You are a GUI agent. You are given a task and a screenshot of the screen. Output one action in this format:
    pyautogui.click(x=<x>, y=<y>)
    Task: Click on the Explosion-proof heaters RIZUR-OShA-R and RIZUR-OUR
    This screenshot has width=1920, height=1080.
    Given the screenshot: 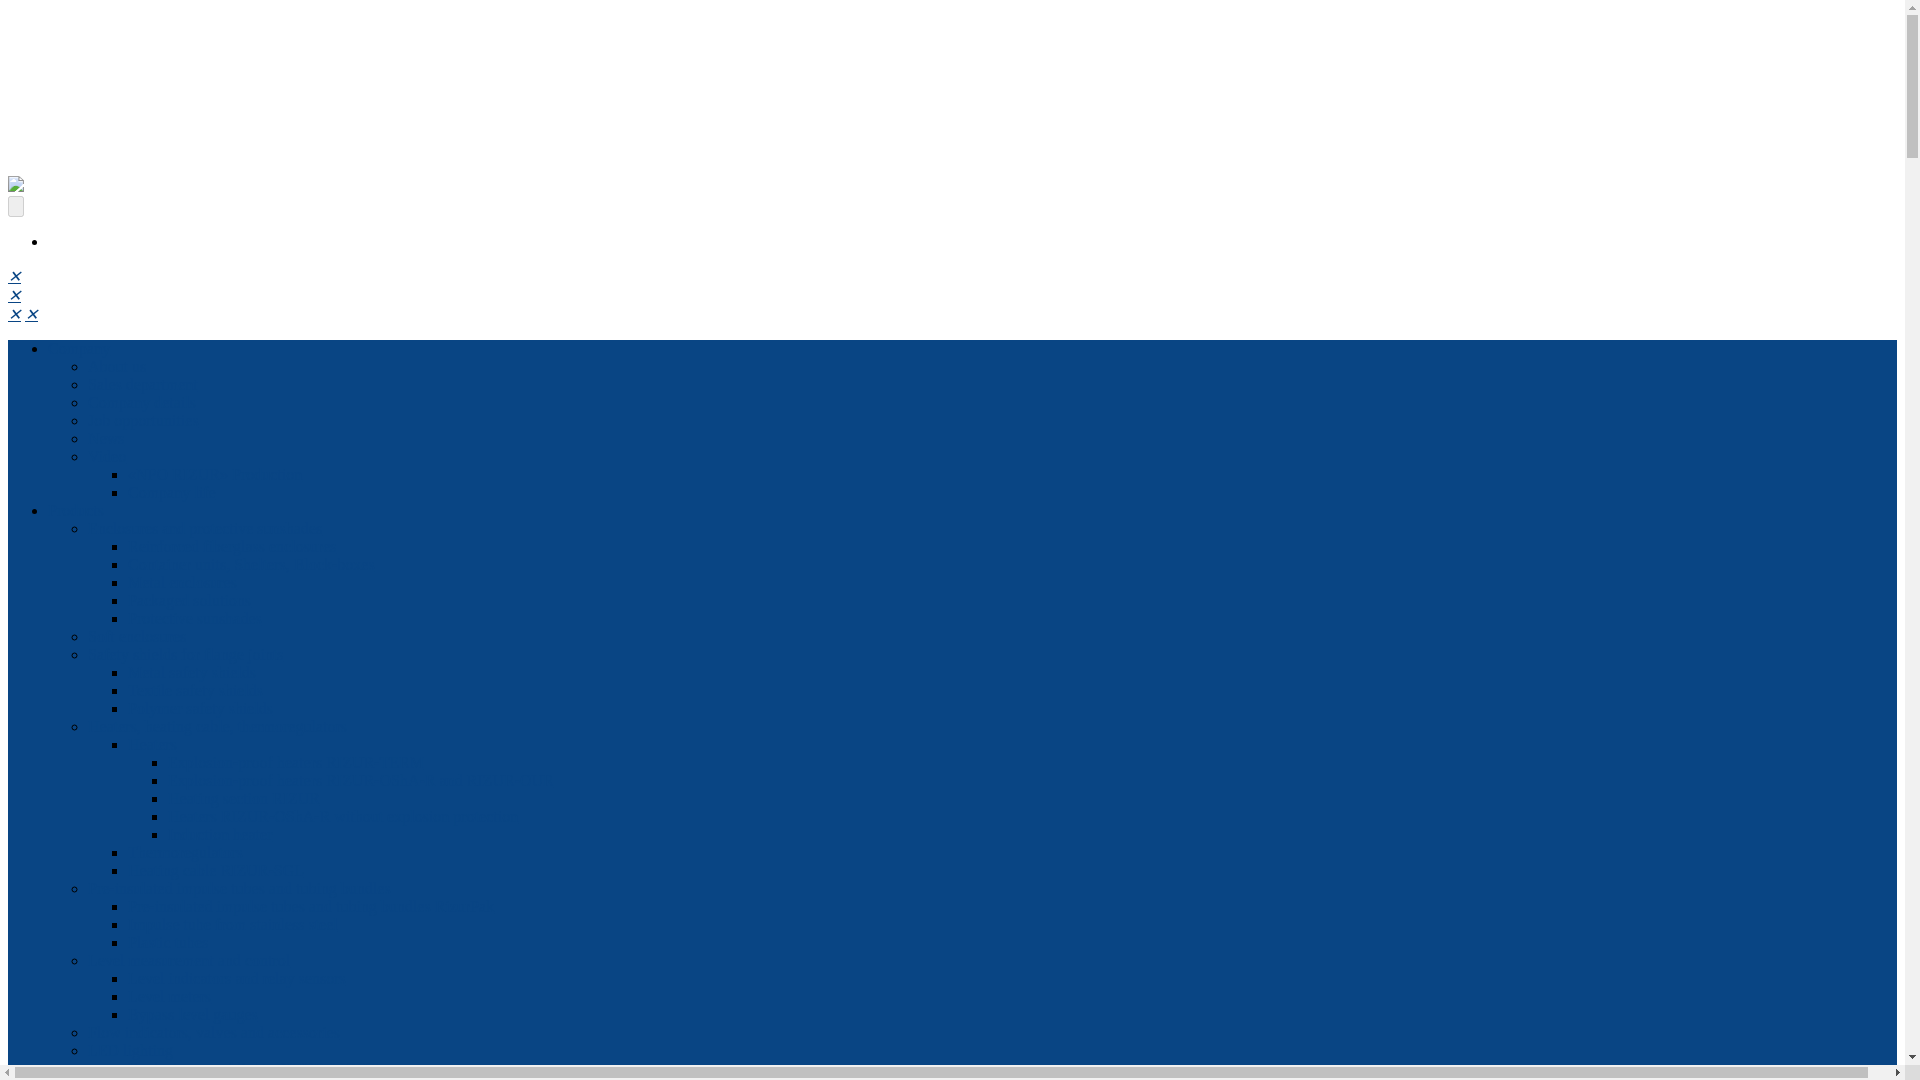 What is the action you would take?
    pyautogui.click(x=361, y=780)
    